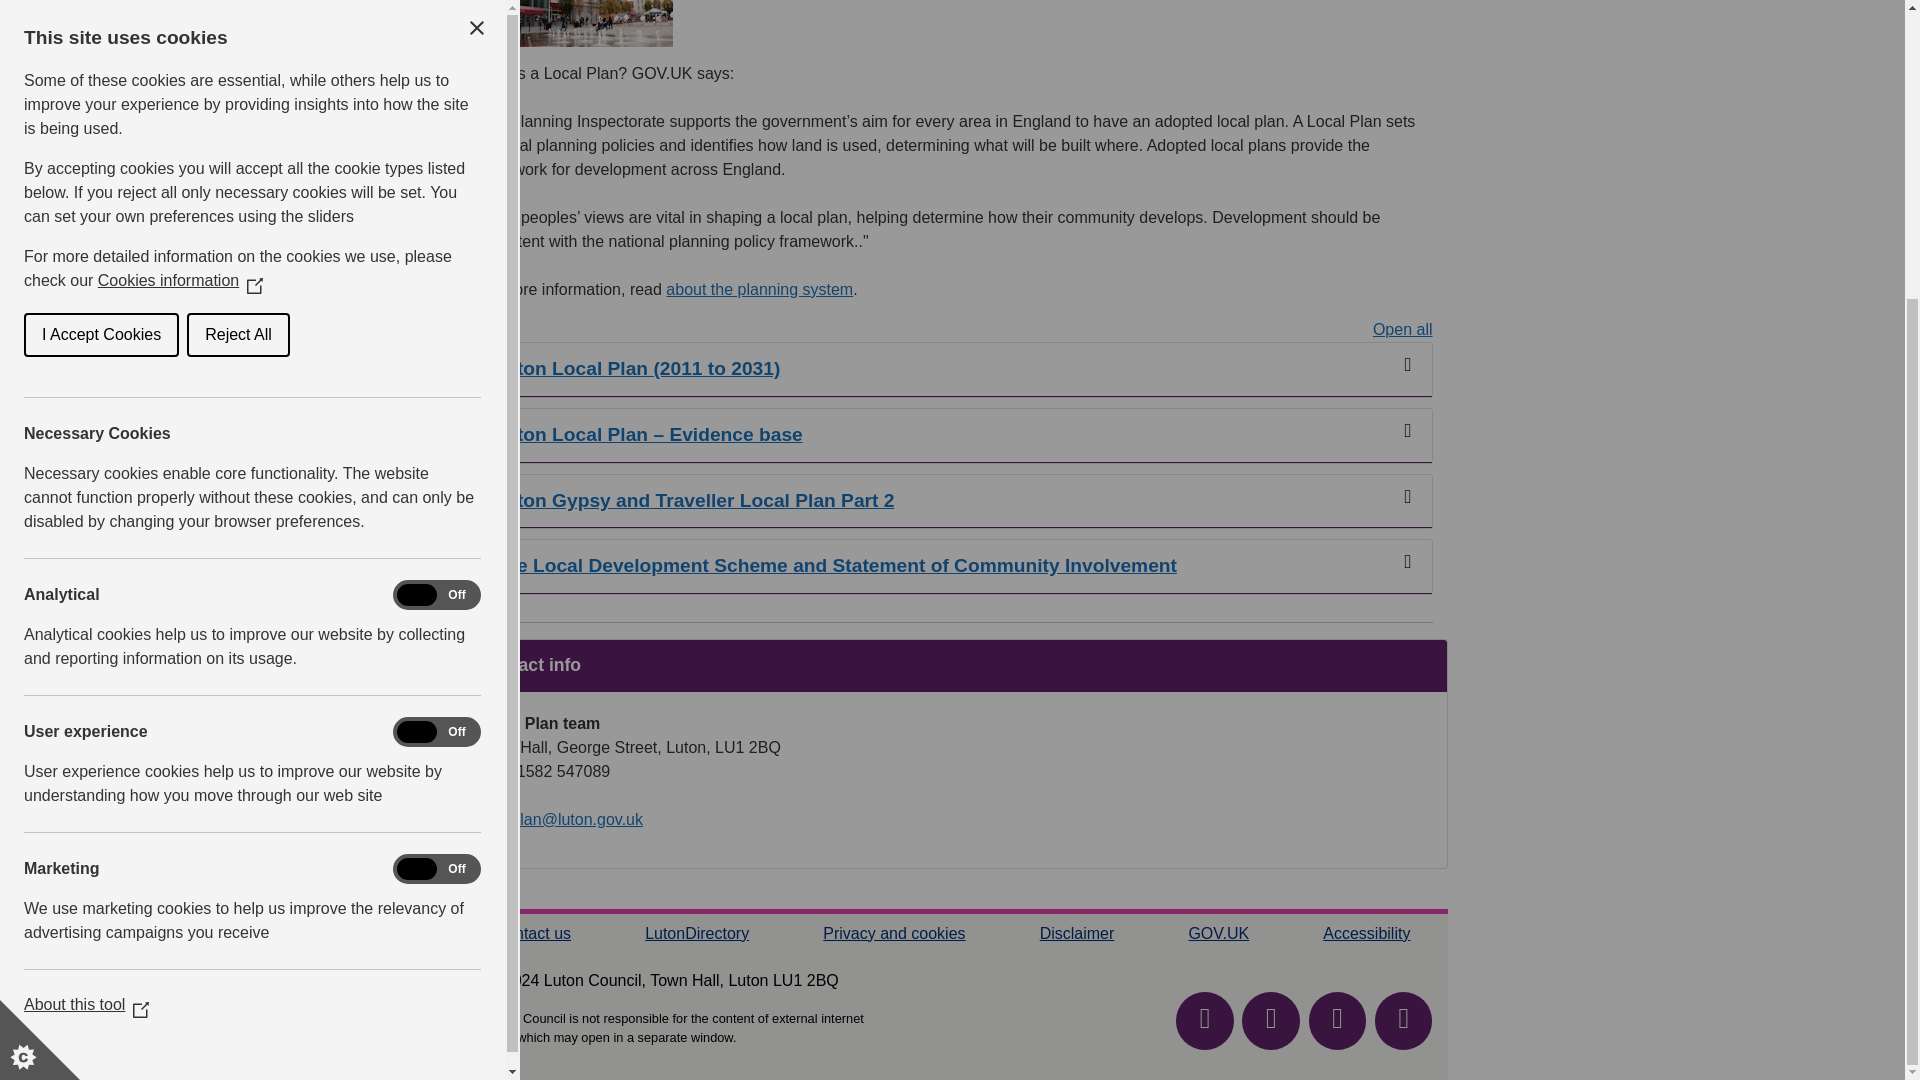  I want to click on Accessibility, so click(1366, 932).